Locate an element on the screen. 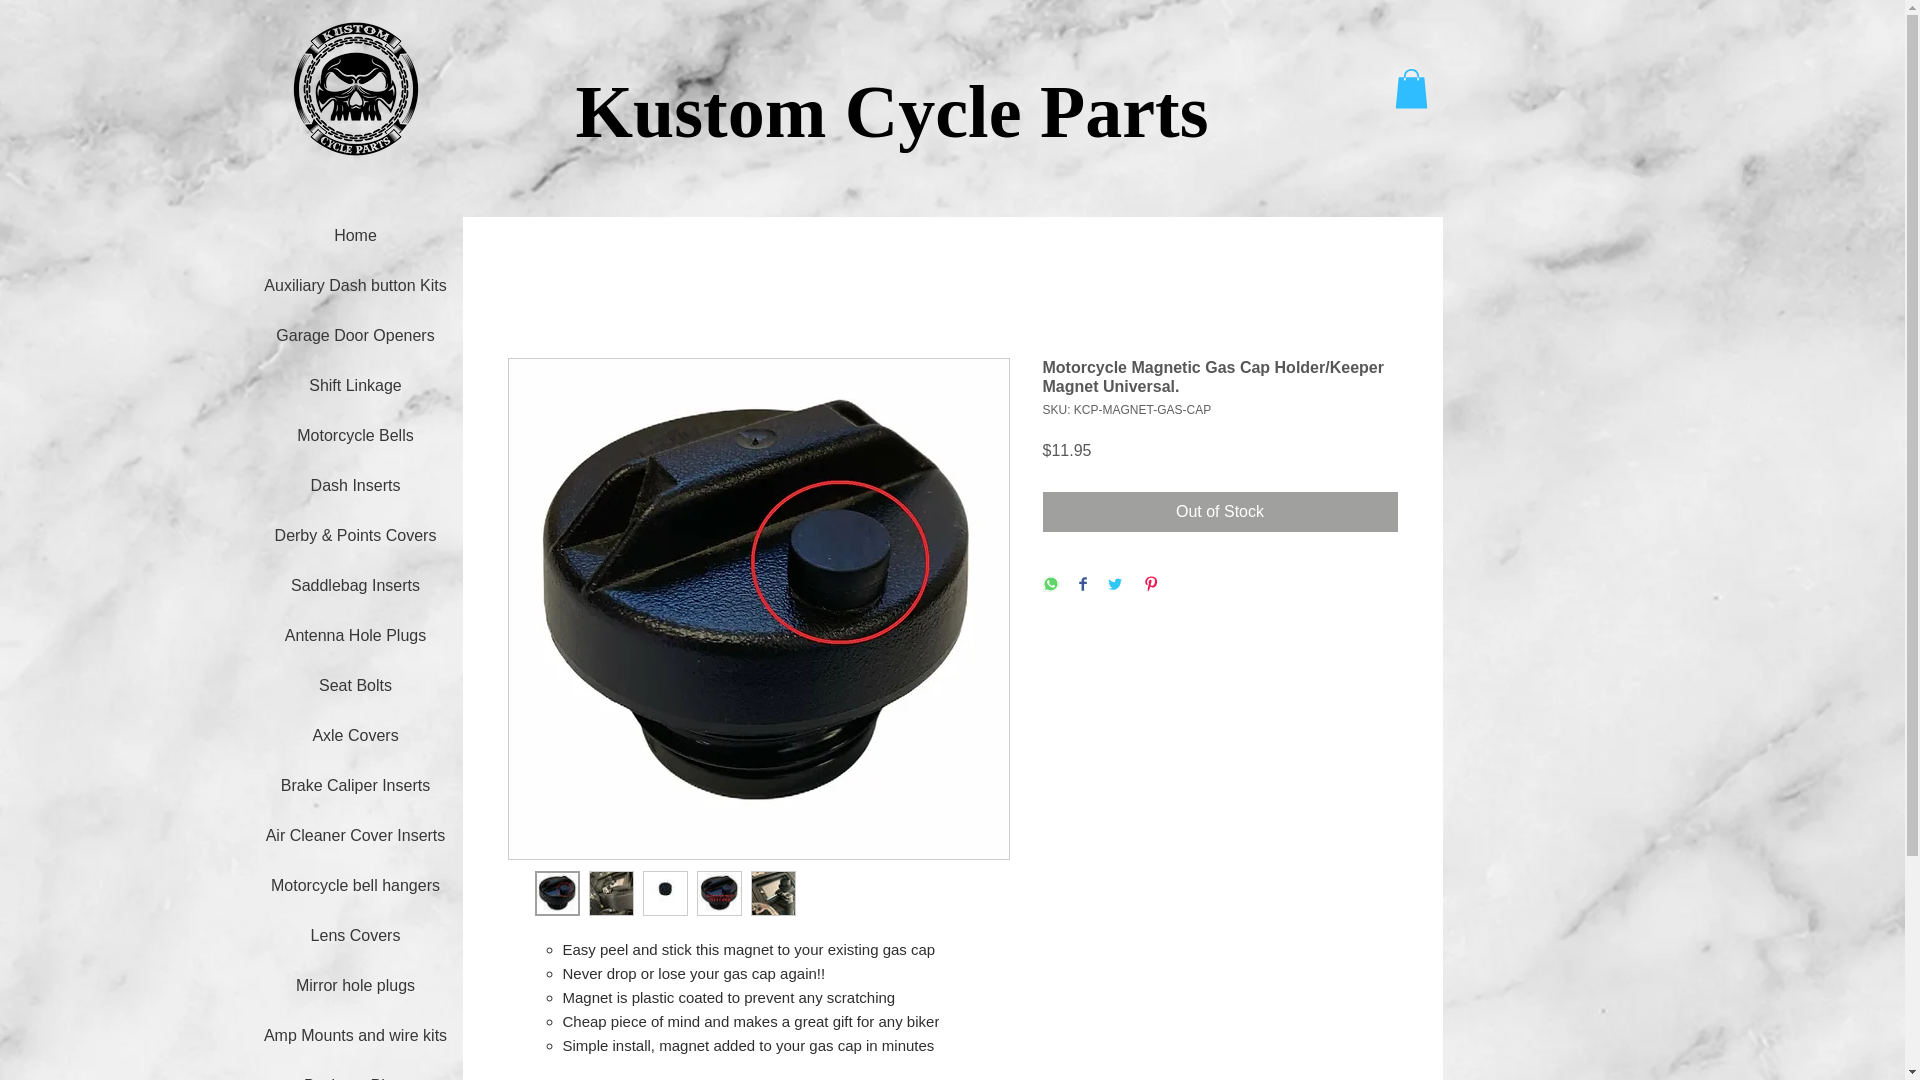  Mirror hole plugs is located at coordinates (356, 985).